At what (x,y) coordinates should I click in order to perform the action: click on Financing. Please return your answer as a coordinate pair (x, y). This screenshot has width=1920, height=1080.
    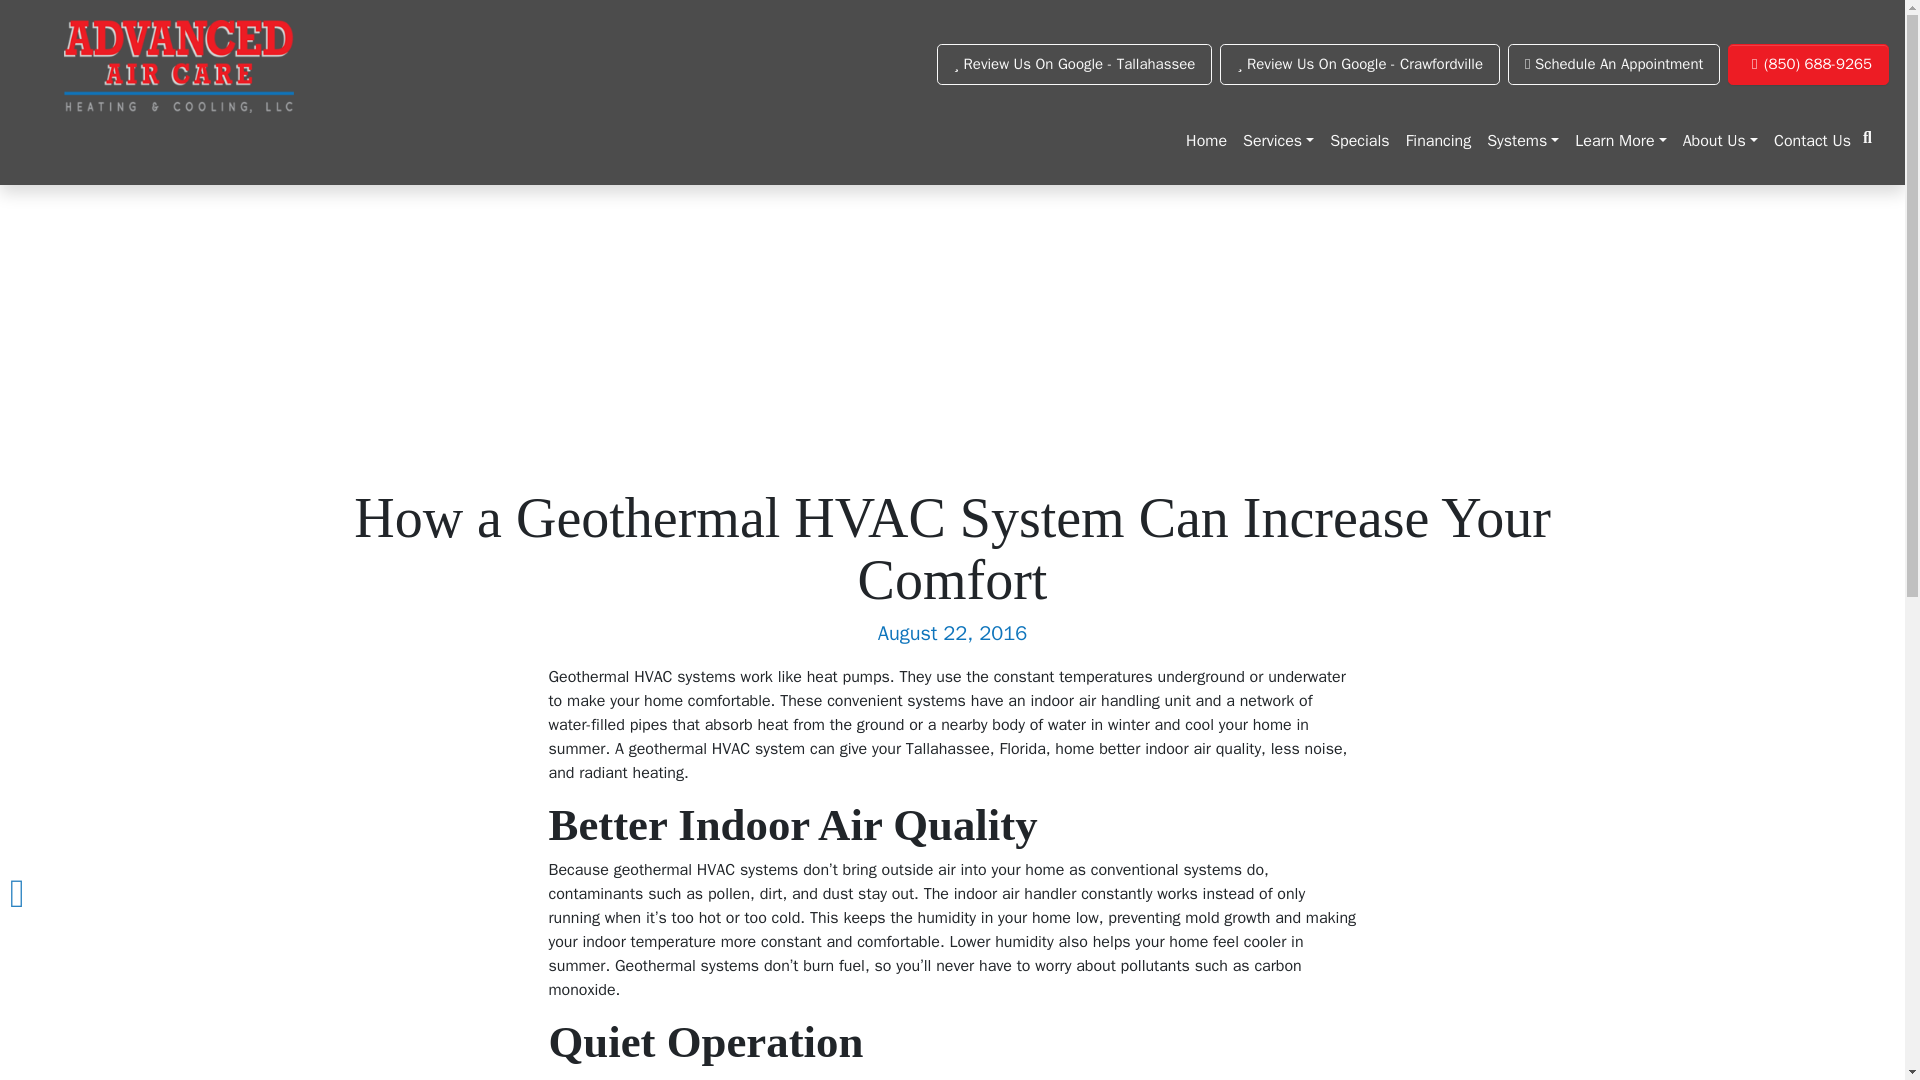
    Looking at the image, I should click on (1438, 140).